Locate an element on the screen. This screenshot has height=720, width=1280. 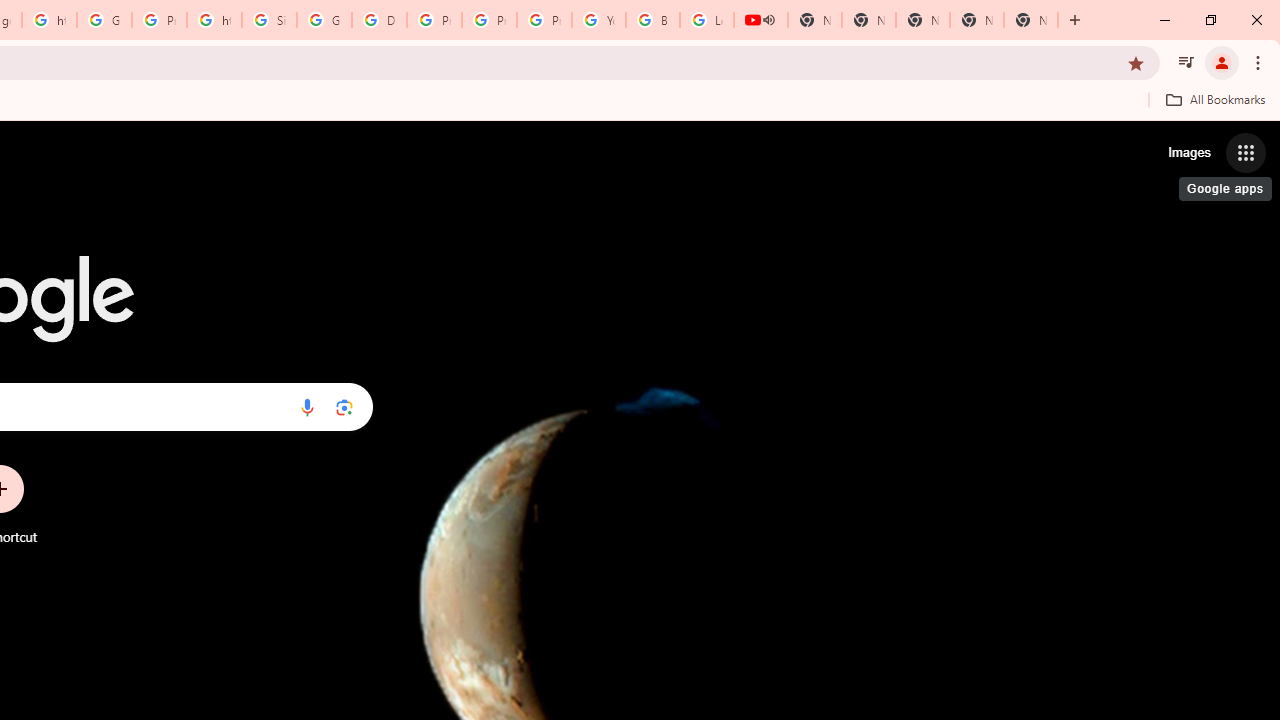
Search by voice is located at coordinates (307, 407).